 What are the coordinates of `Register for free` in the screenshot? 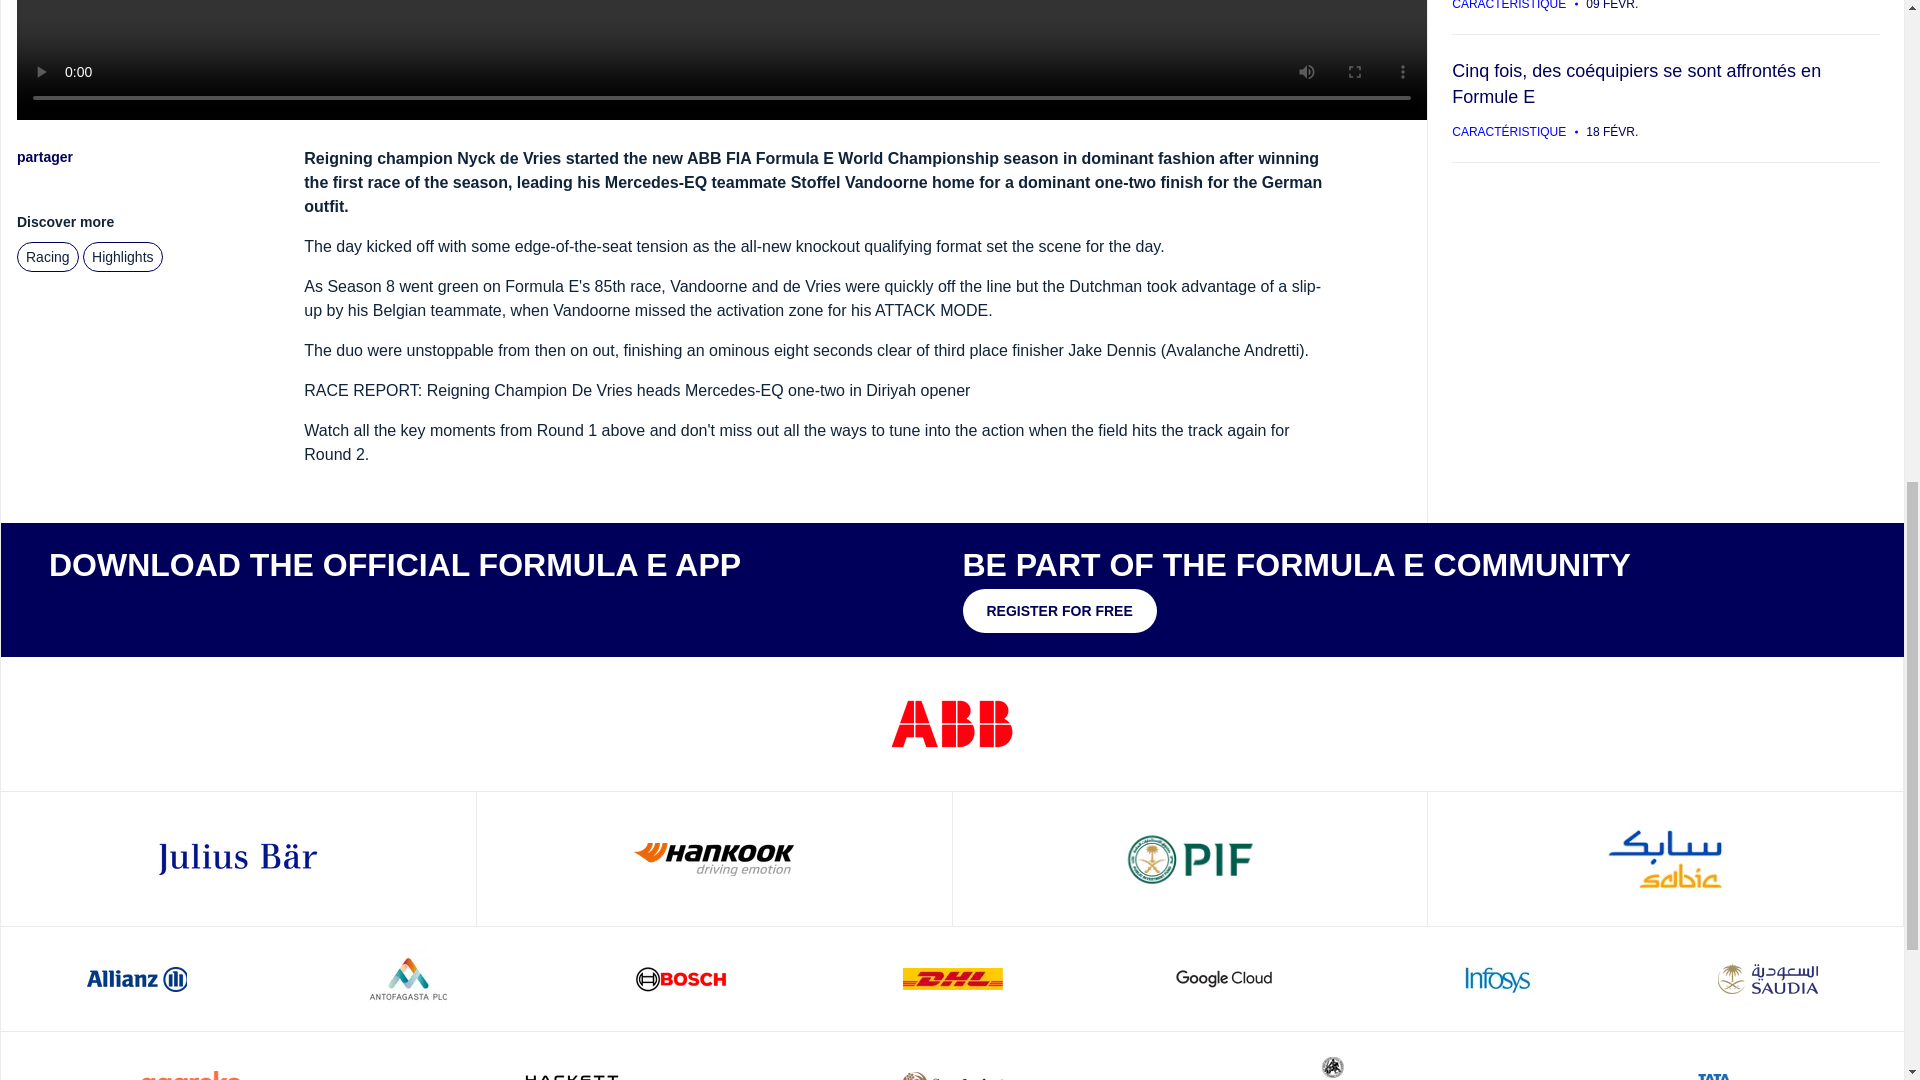 It's located at (1058, 610).